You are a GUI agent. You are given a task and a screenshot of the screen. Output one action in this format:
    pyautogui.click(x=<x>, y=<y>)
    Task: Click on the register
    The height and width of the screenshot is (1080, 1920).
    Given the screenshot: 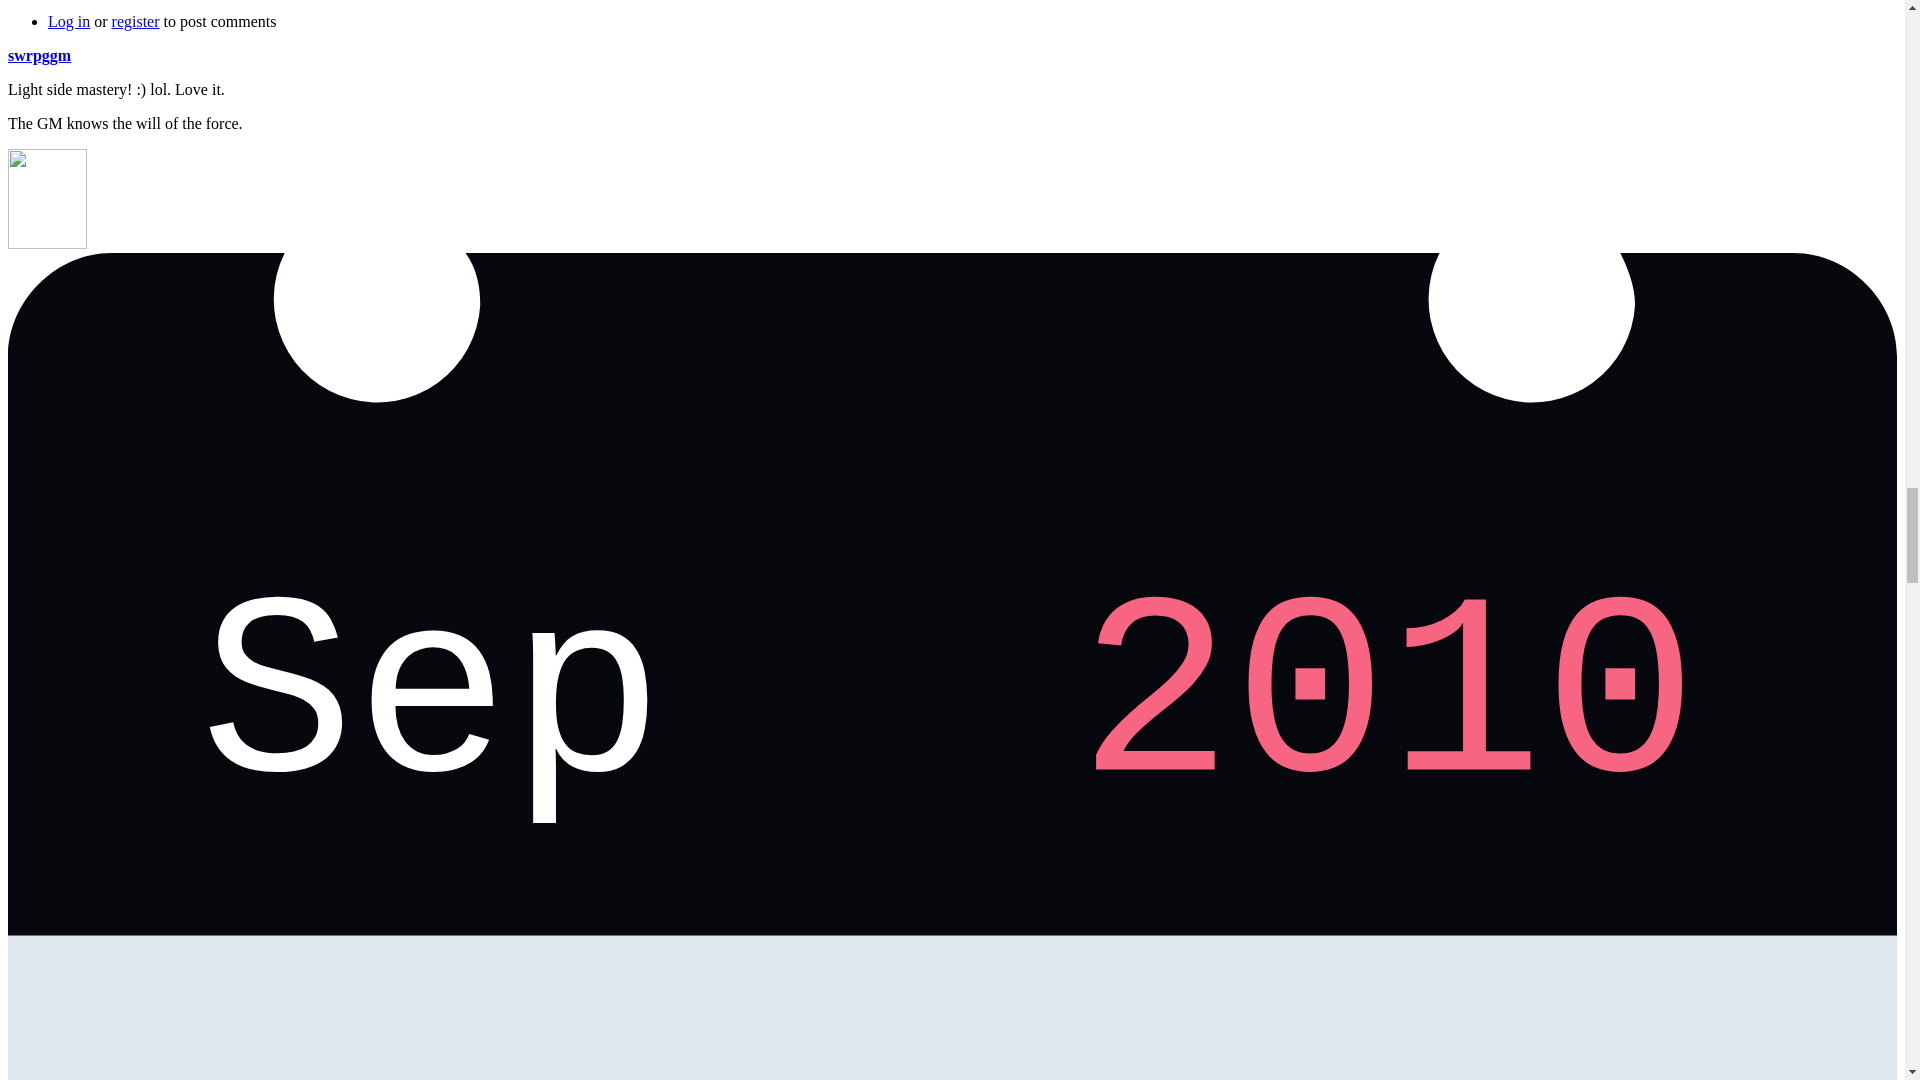 What is the action you would take?
    pyautogui.click(x=135, y=21)
    